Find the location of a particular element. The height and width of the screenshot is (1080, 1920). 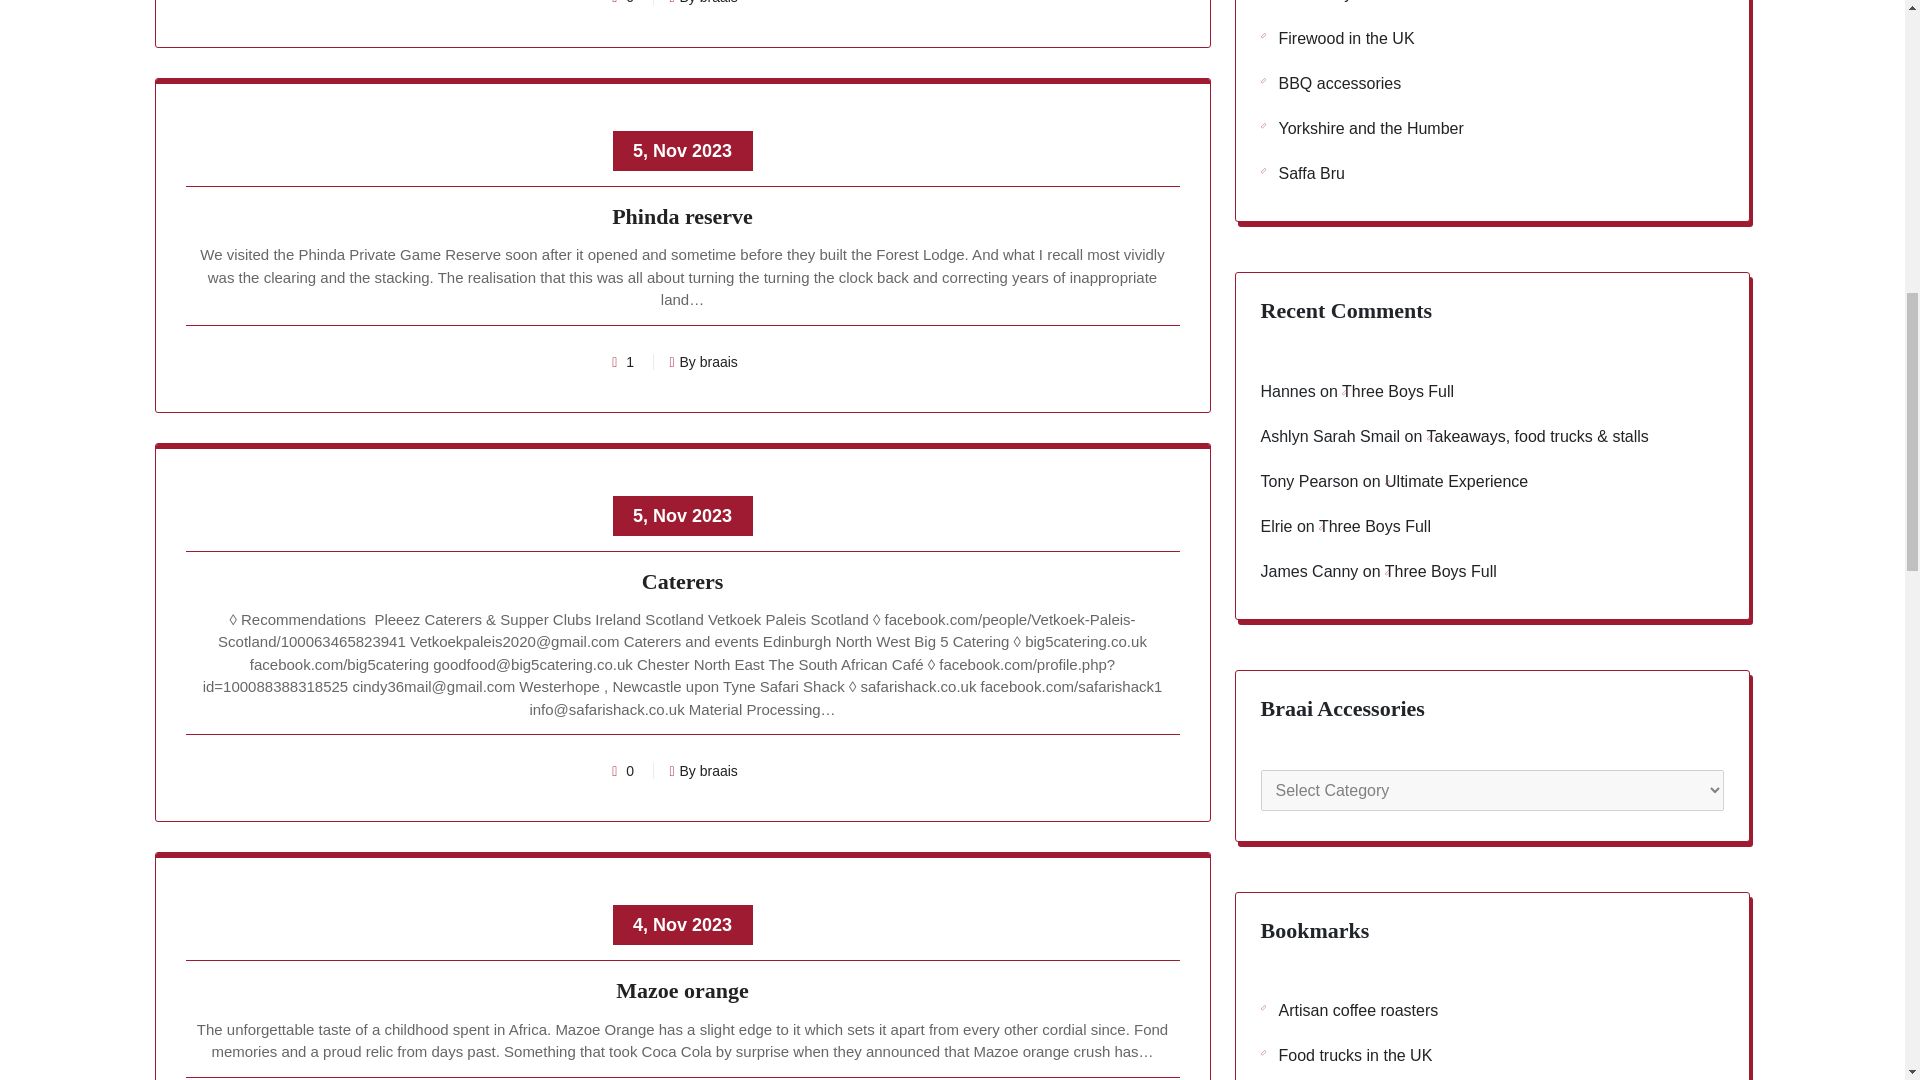

Phinda reserve is located at coordinates (683, 220).